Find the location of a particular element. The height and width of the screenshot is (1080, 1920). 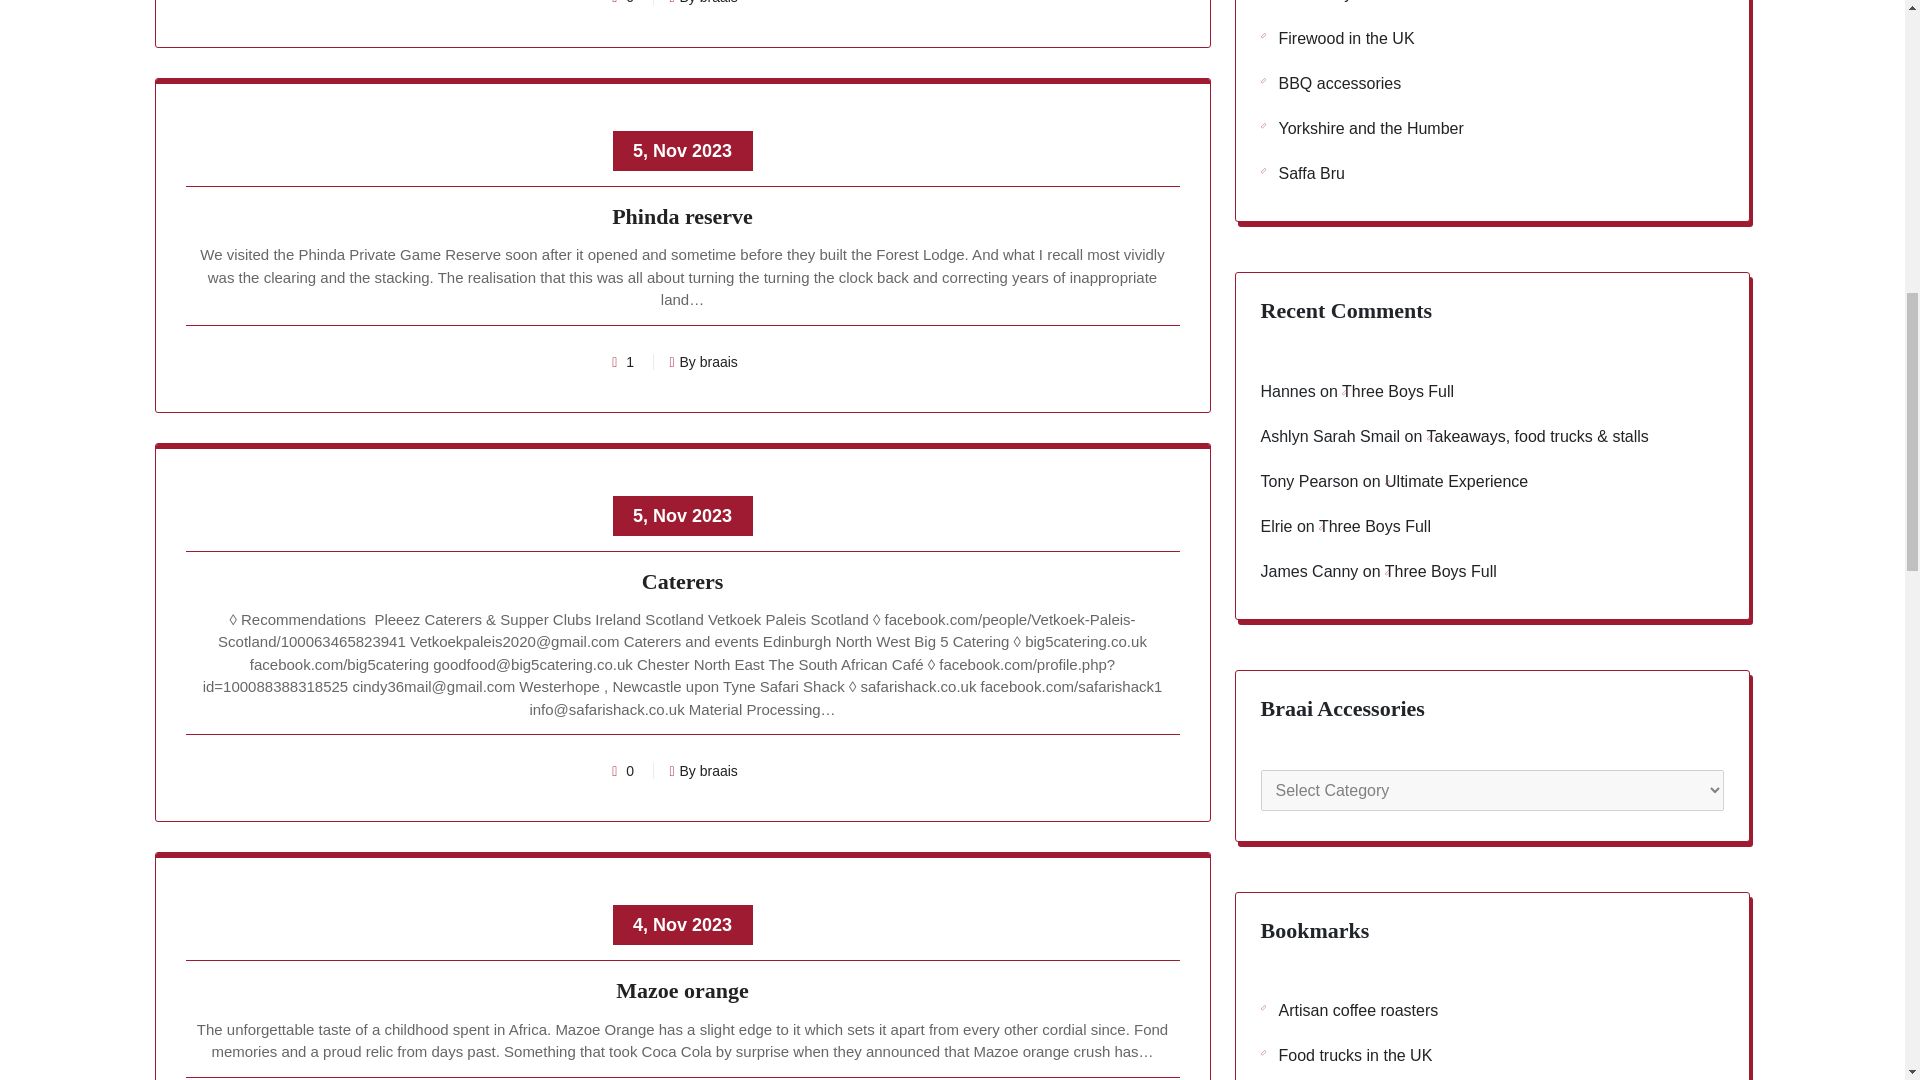

Phinda reserve is located at coordinates (683, 220).